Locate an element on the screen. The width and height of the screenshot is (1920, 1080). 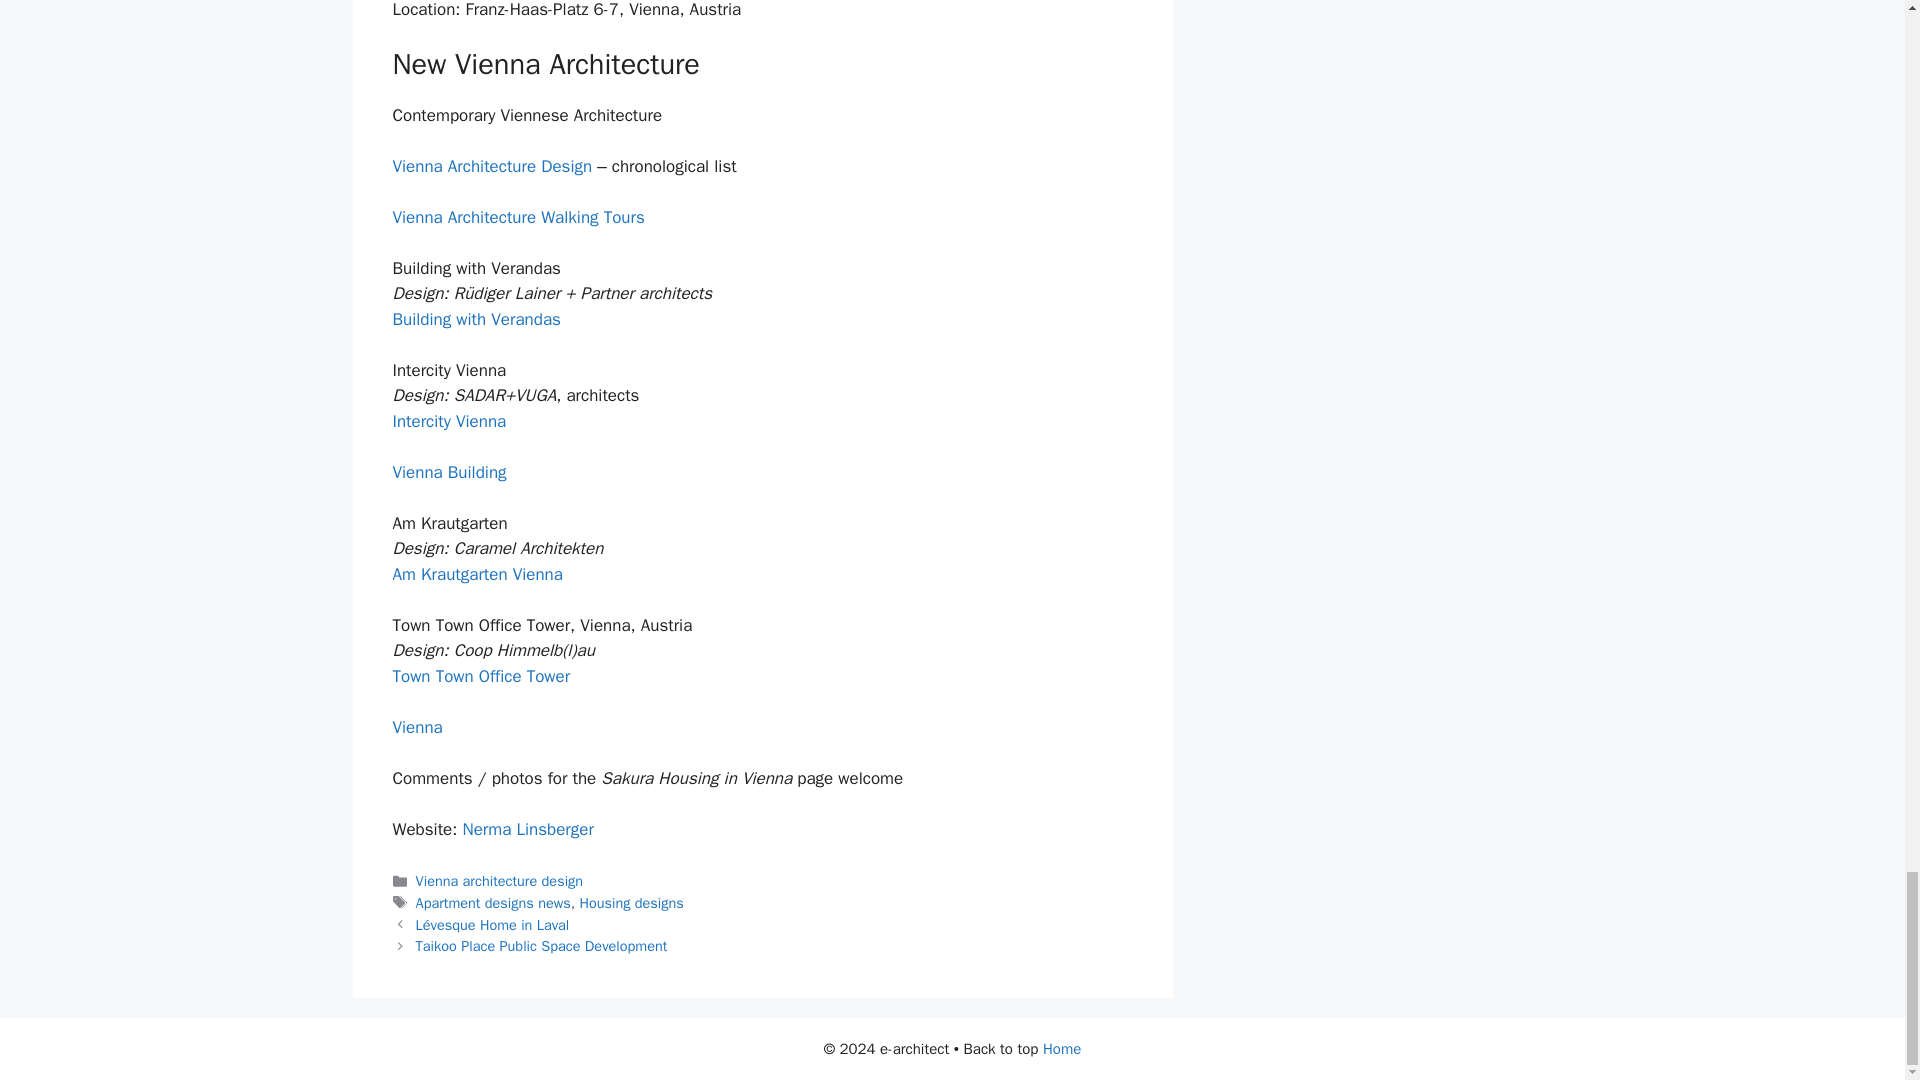
Vienna Architecture Design is located at coordinates (491, 166).